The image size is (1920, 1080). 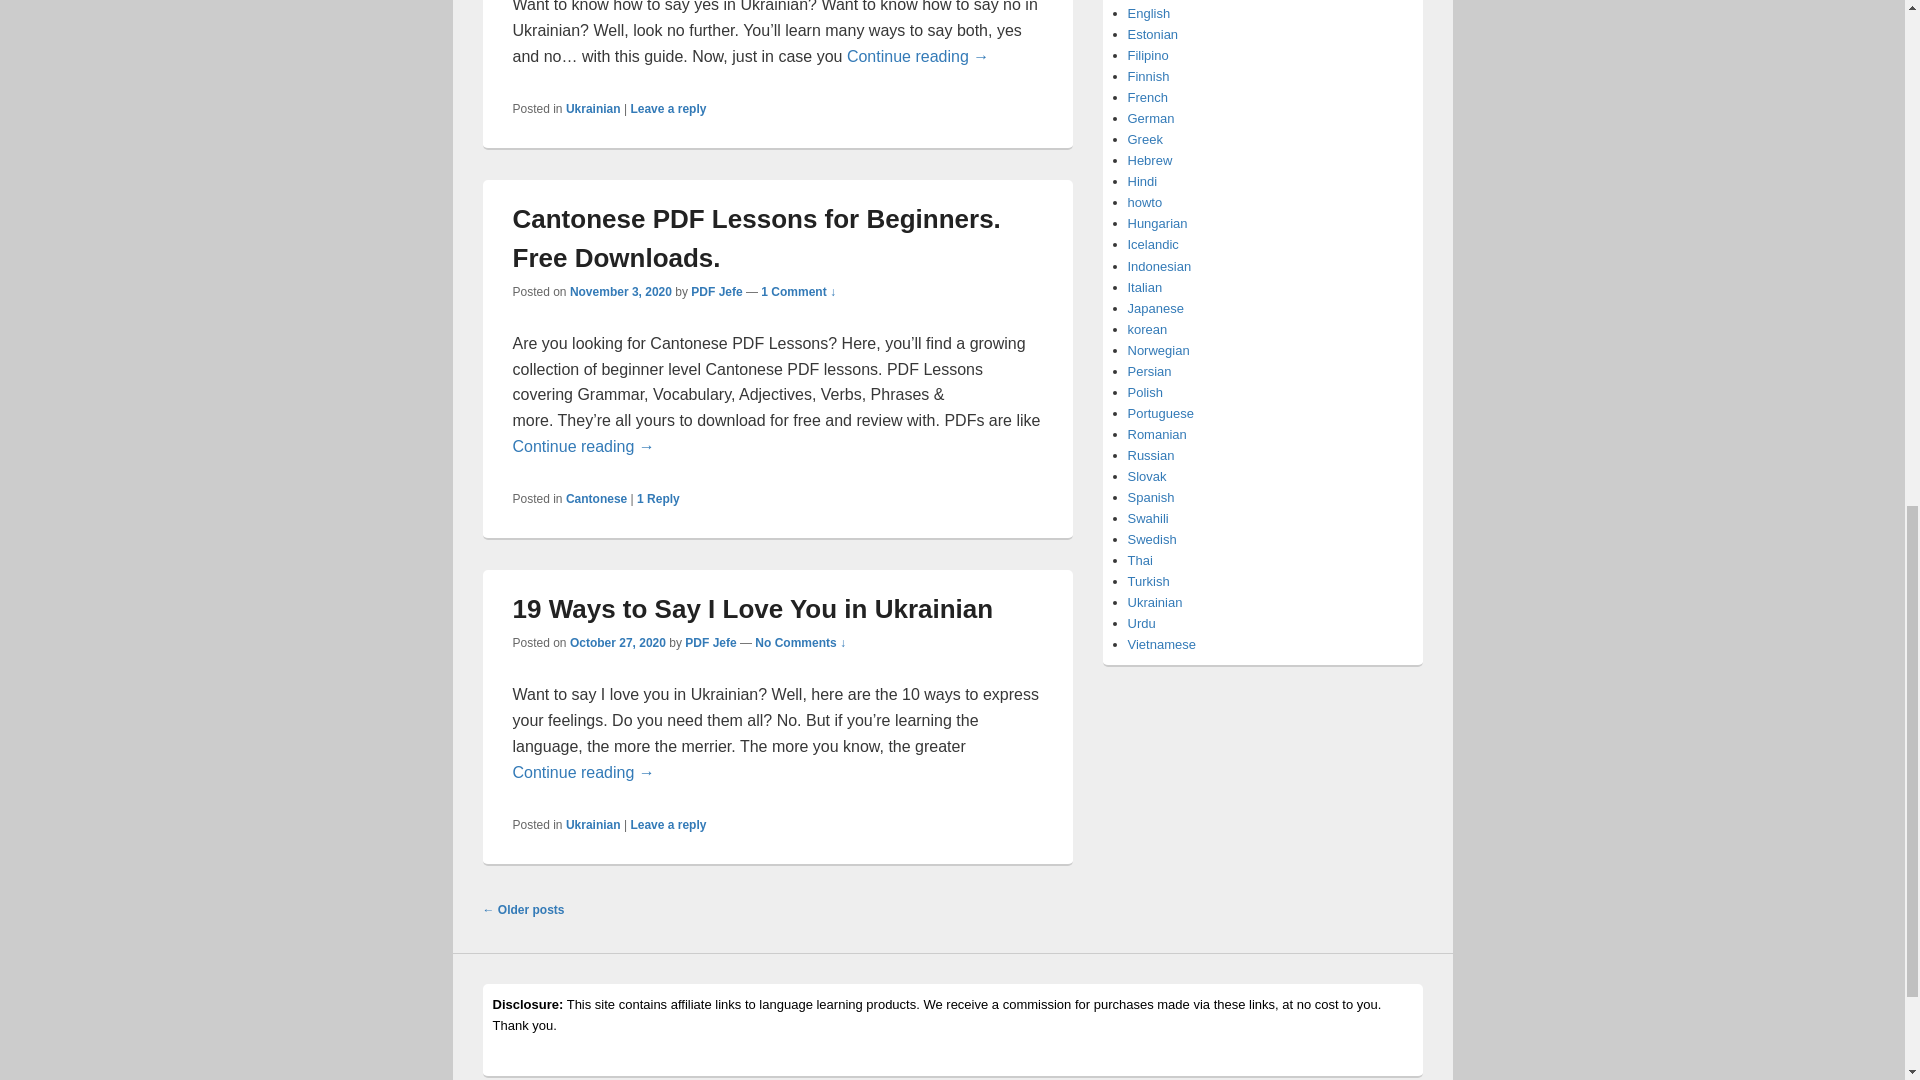 What do you see at coordinates (756, 238) in the screenshot?
I see `Cantonese PDF Lessons for Beginners. Free Downloads.` at bounding box center [756, 238].